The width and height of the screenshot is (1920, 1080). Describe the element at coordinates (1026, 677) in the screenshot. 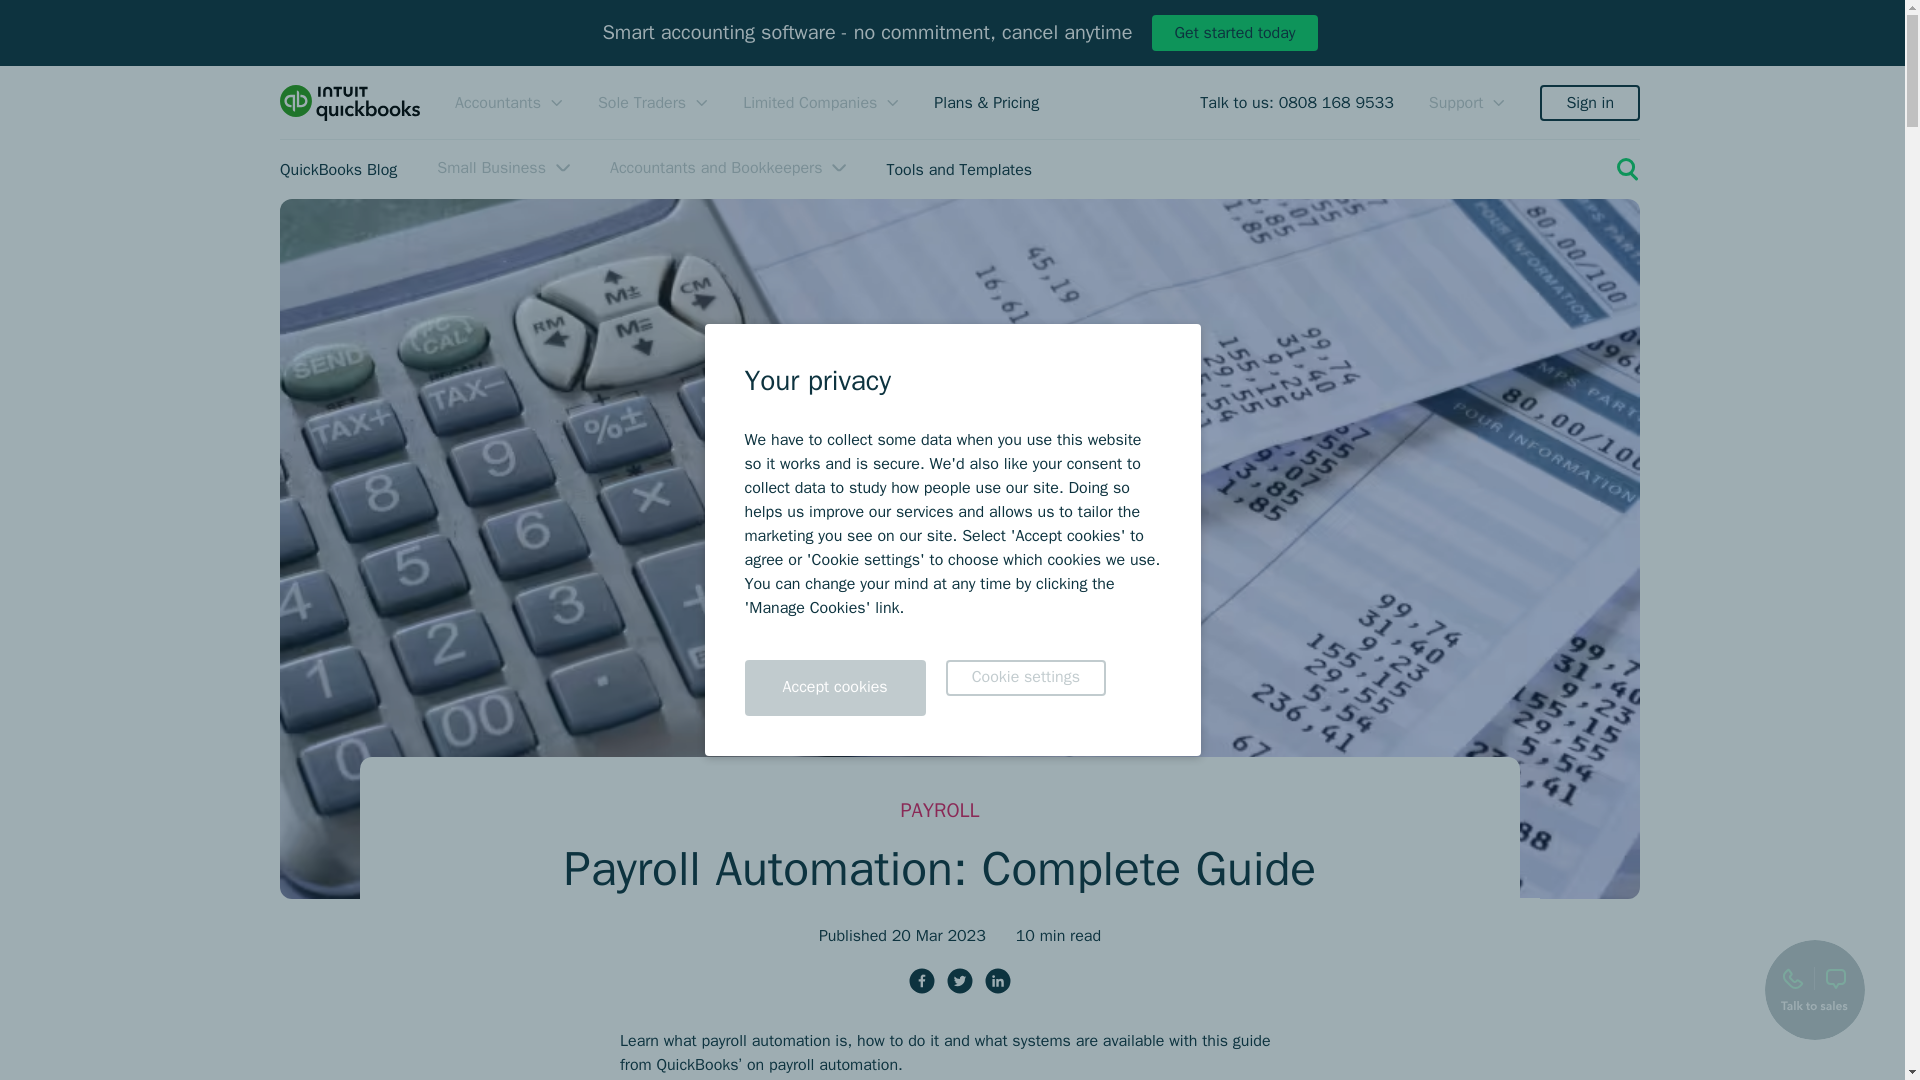

I see `Cookie settings` at that location.